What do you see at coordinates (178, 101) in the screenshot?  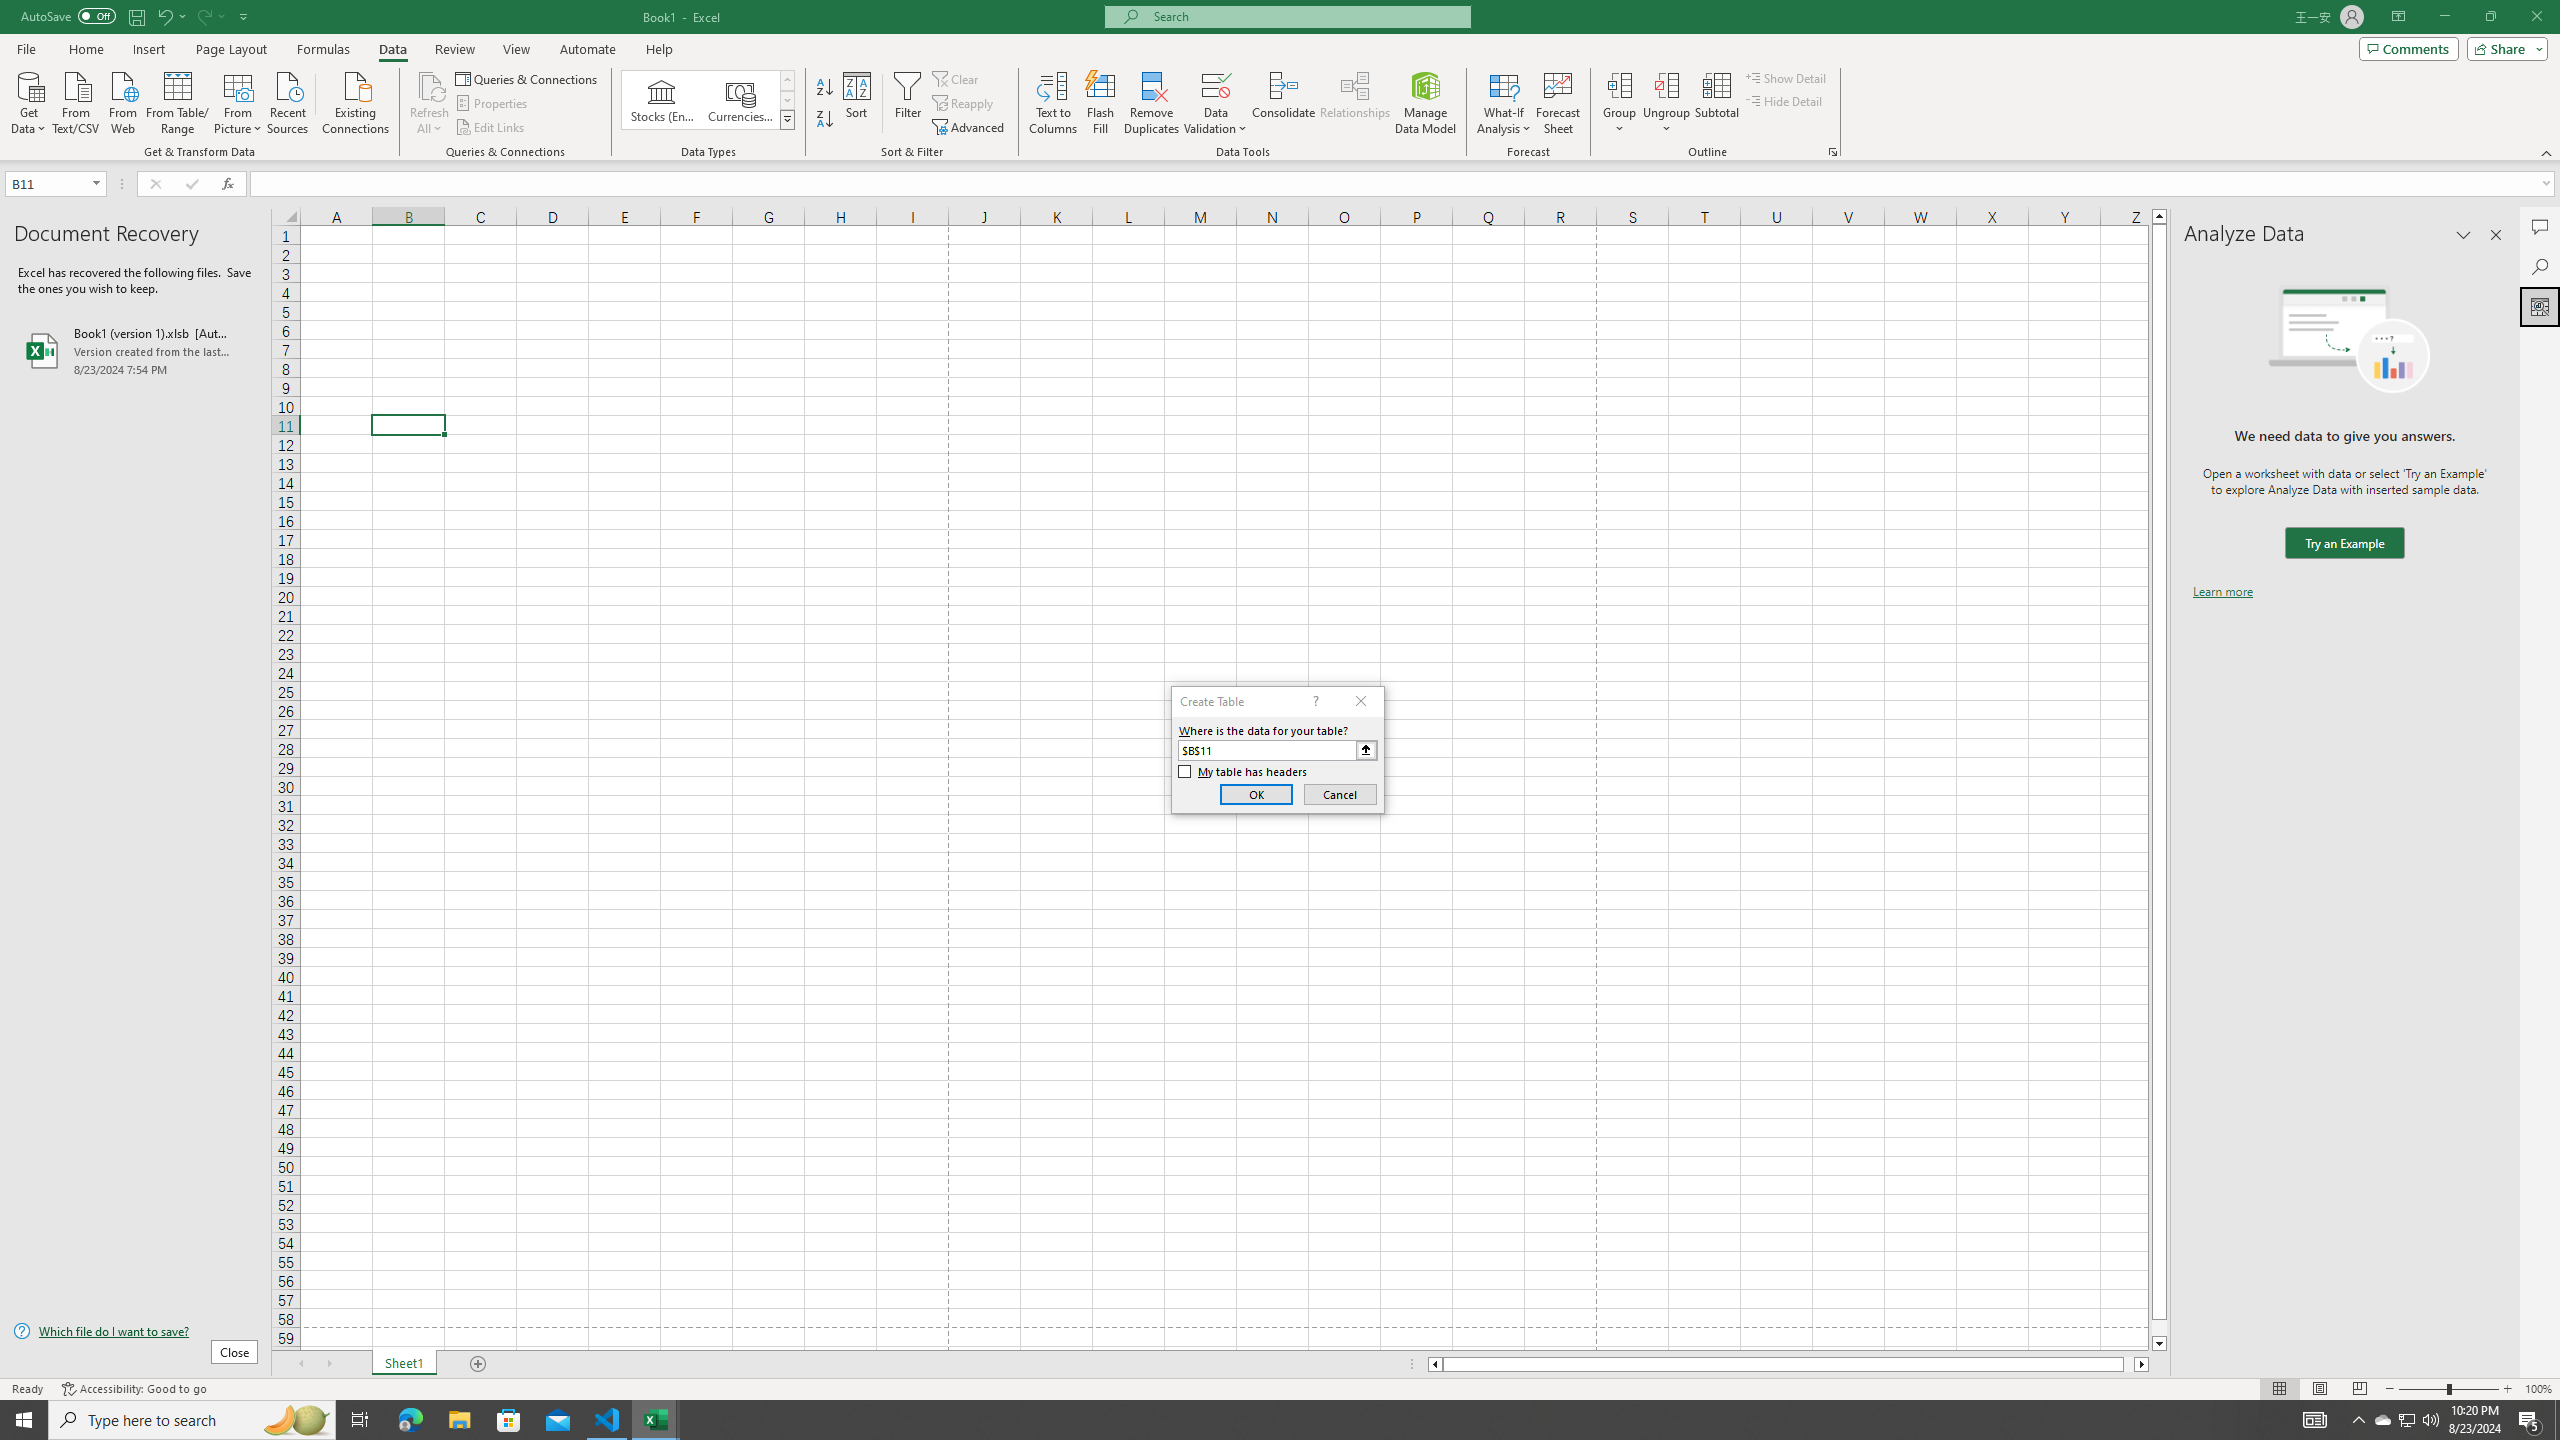 I see `From Table/Range` at bounding box center [178, 101].